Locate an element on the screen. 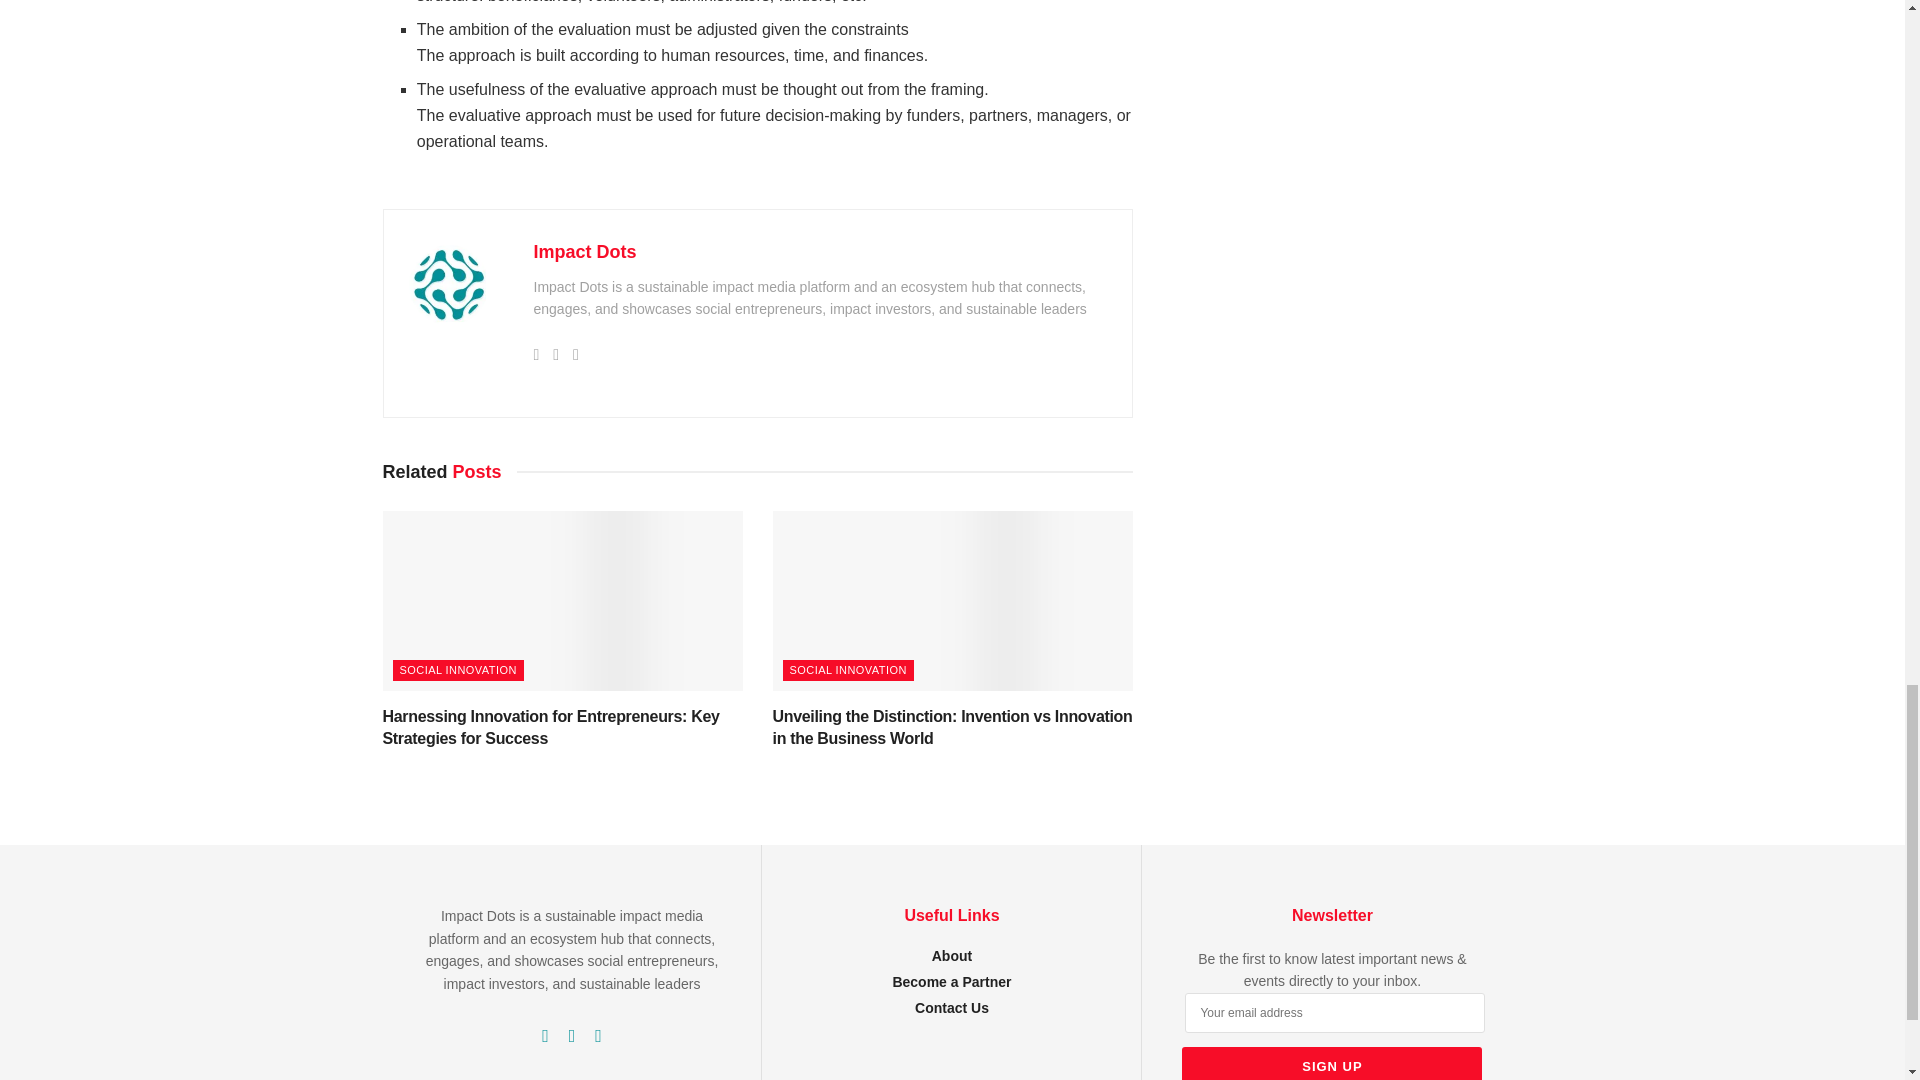  SOCIAL INNOVATION is located at coordinates (847, 670).